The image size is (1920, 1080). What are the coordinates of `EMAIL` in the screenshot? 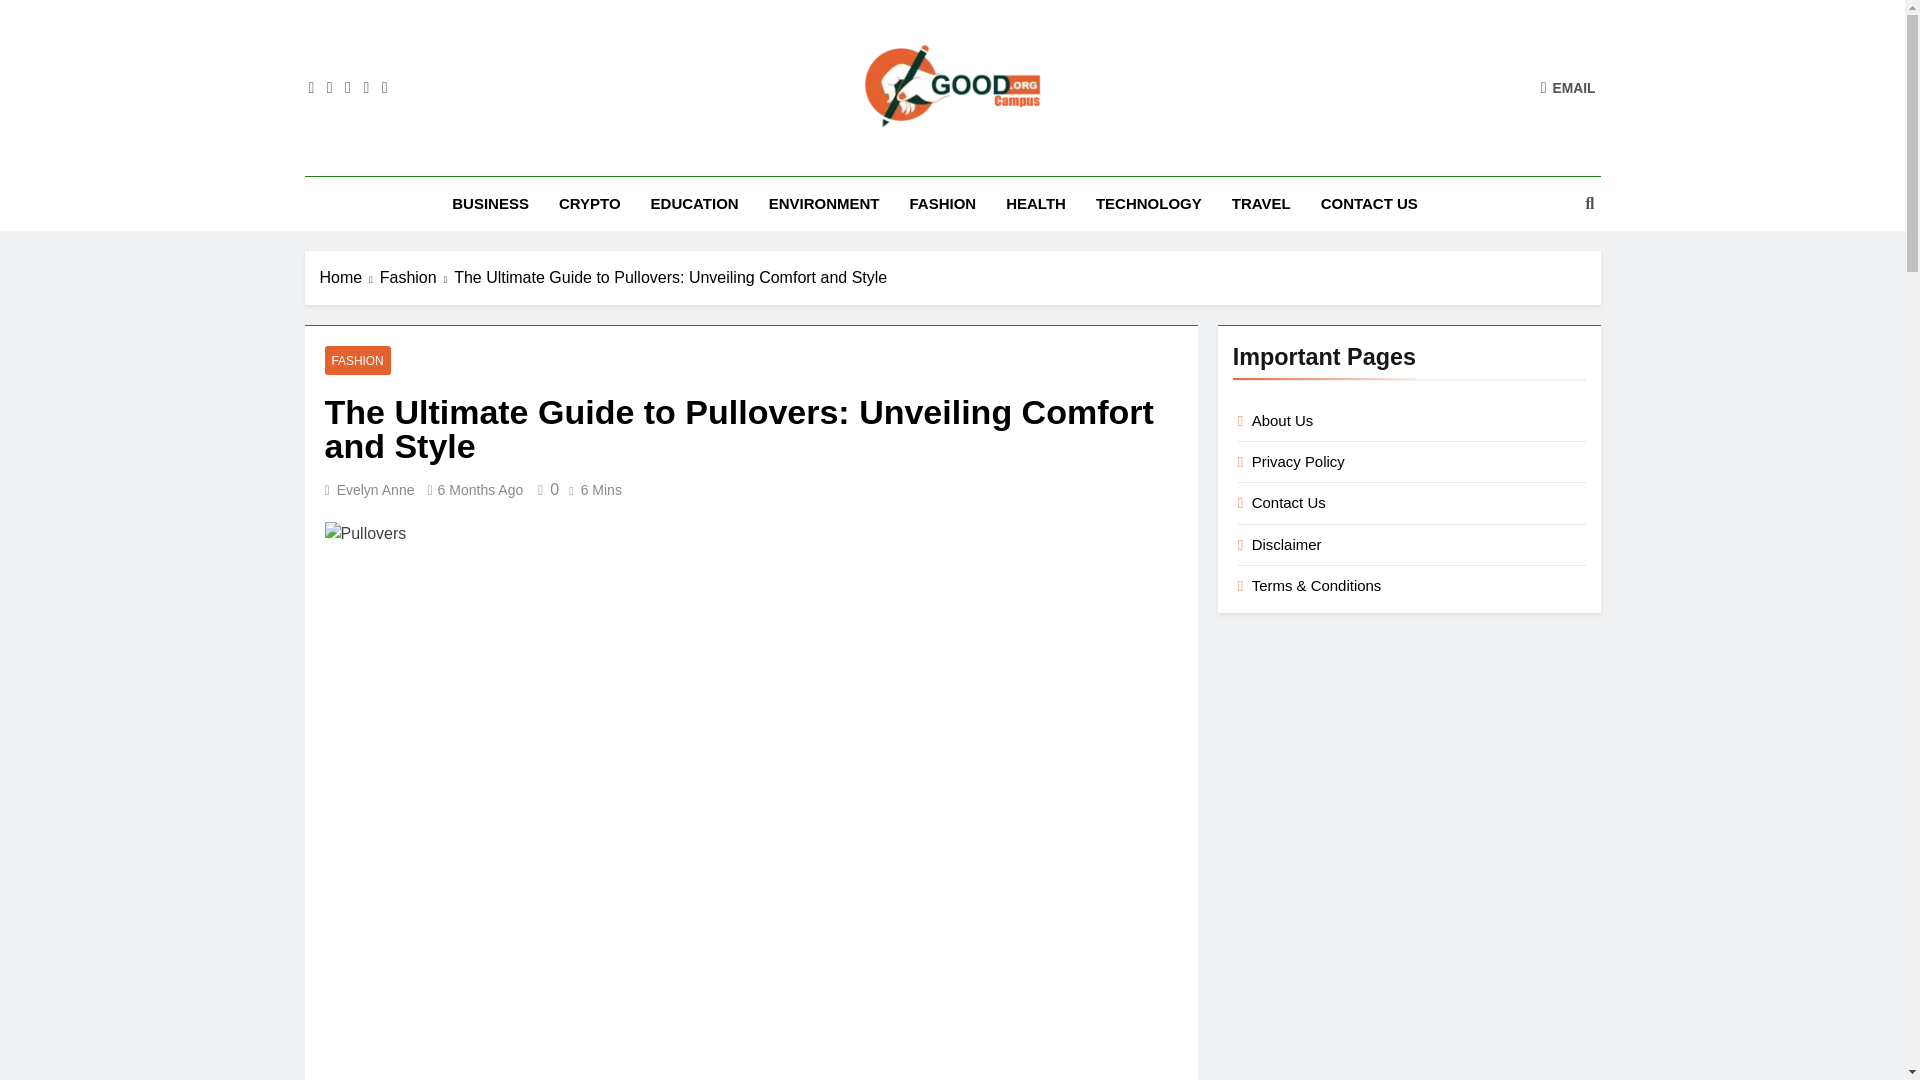 It's located at (1568, 87).